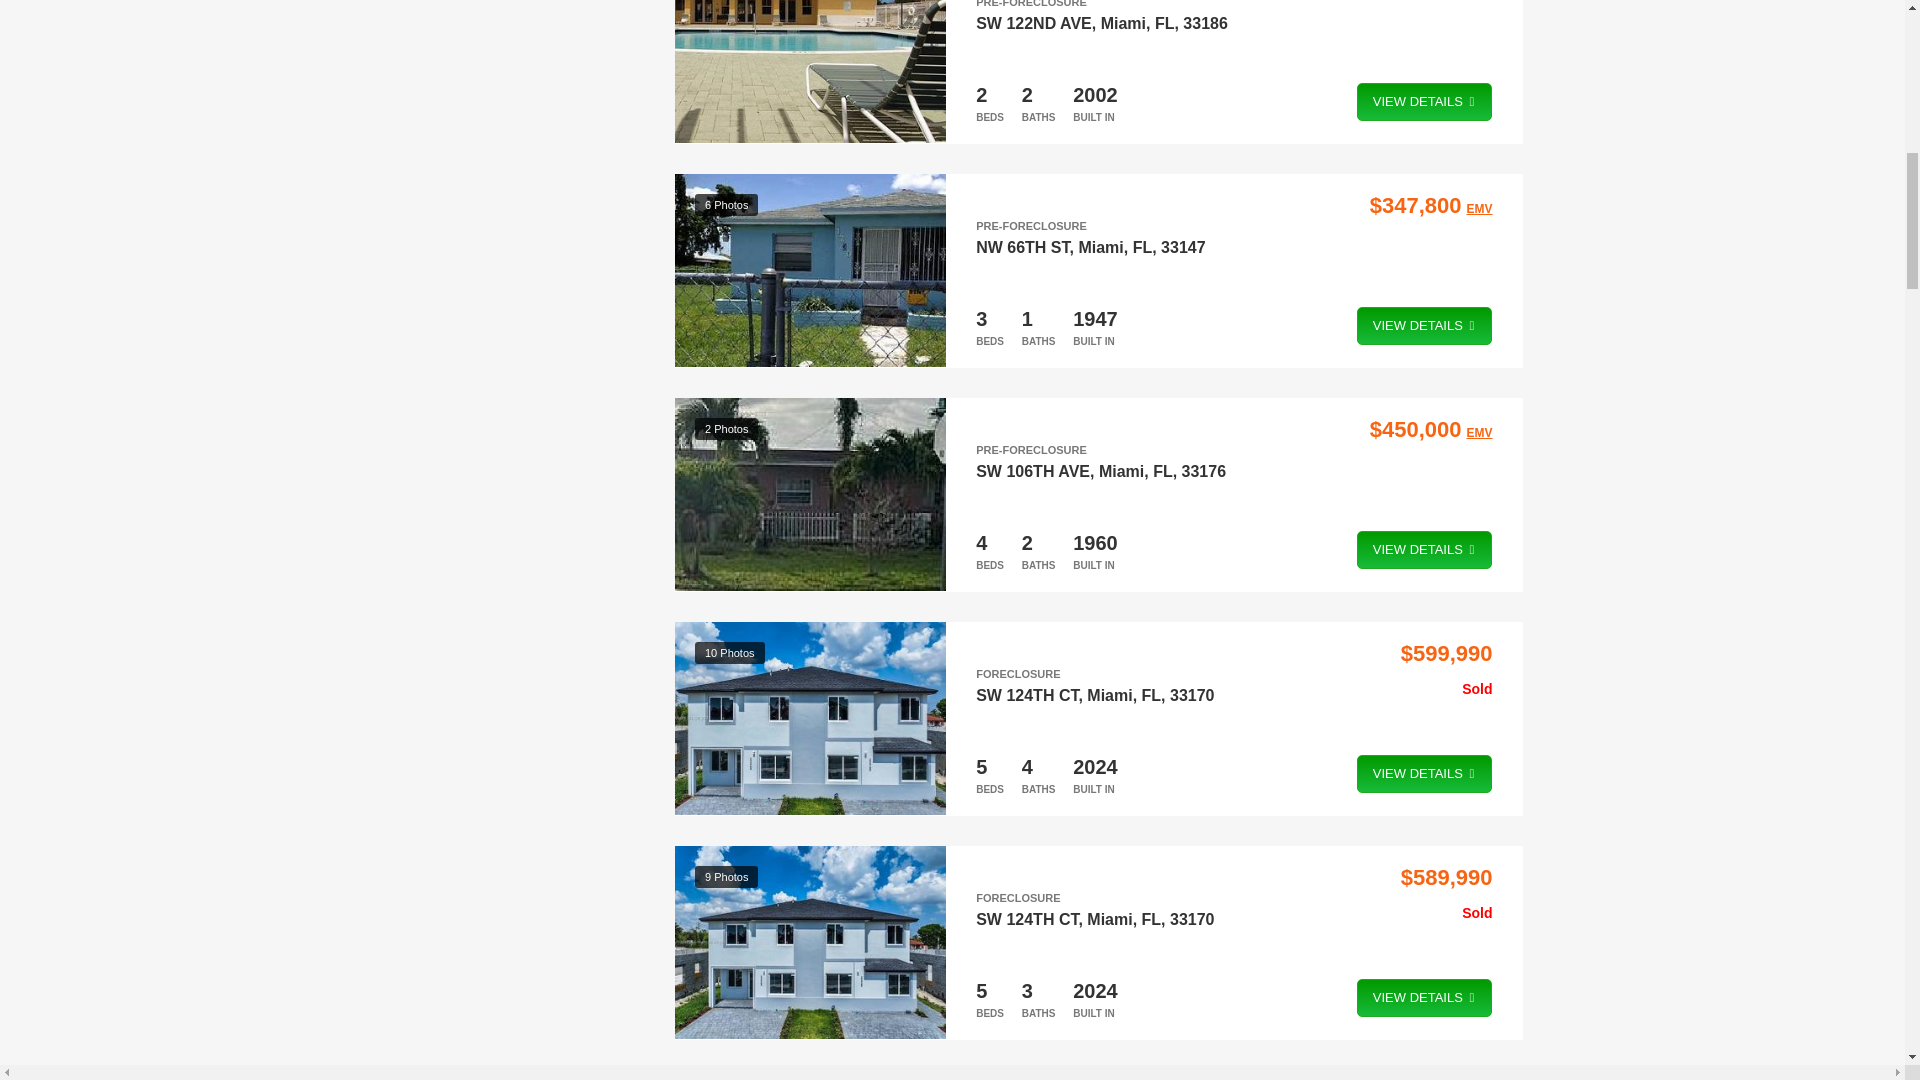 Image resolution: width=1920 pixels, height=1080 pixels. Describe the element at coordinates (1034, 22) in the screenshot. I see `SW 122ND AVE` at that location.